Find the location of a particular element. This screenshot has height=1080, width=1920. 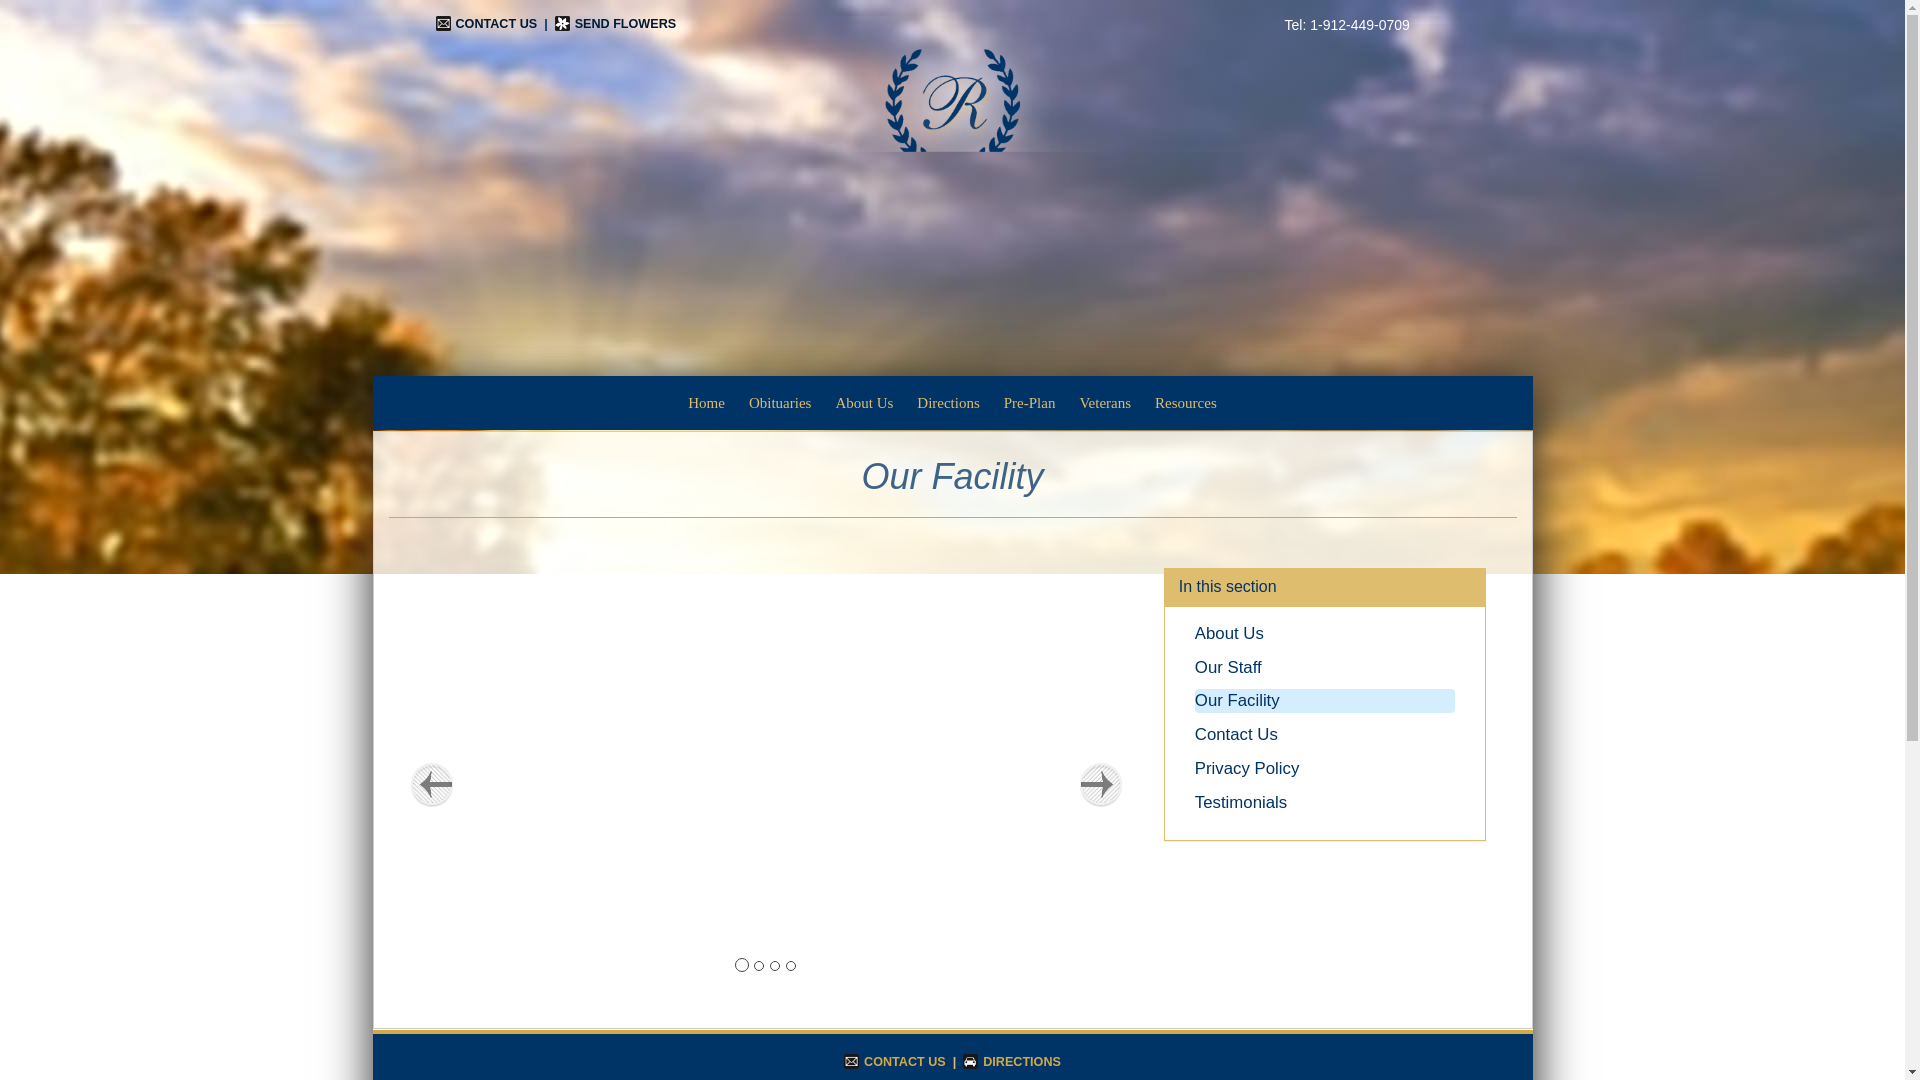

DIRECTIONS is located at coordinates (1012, 1062).